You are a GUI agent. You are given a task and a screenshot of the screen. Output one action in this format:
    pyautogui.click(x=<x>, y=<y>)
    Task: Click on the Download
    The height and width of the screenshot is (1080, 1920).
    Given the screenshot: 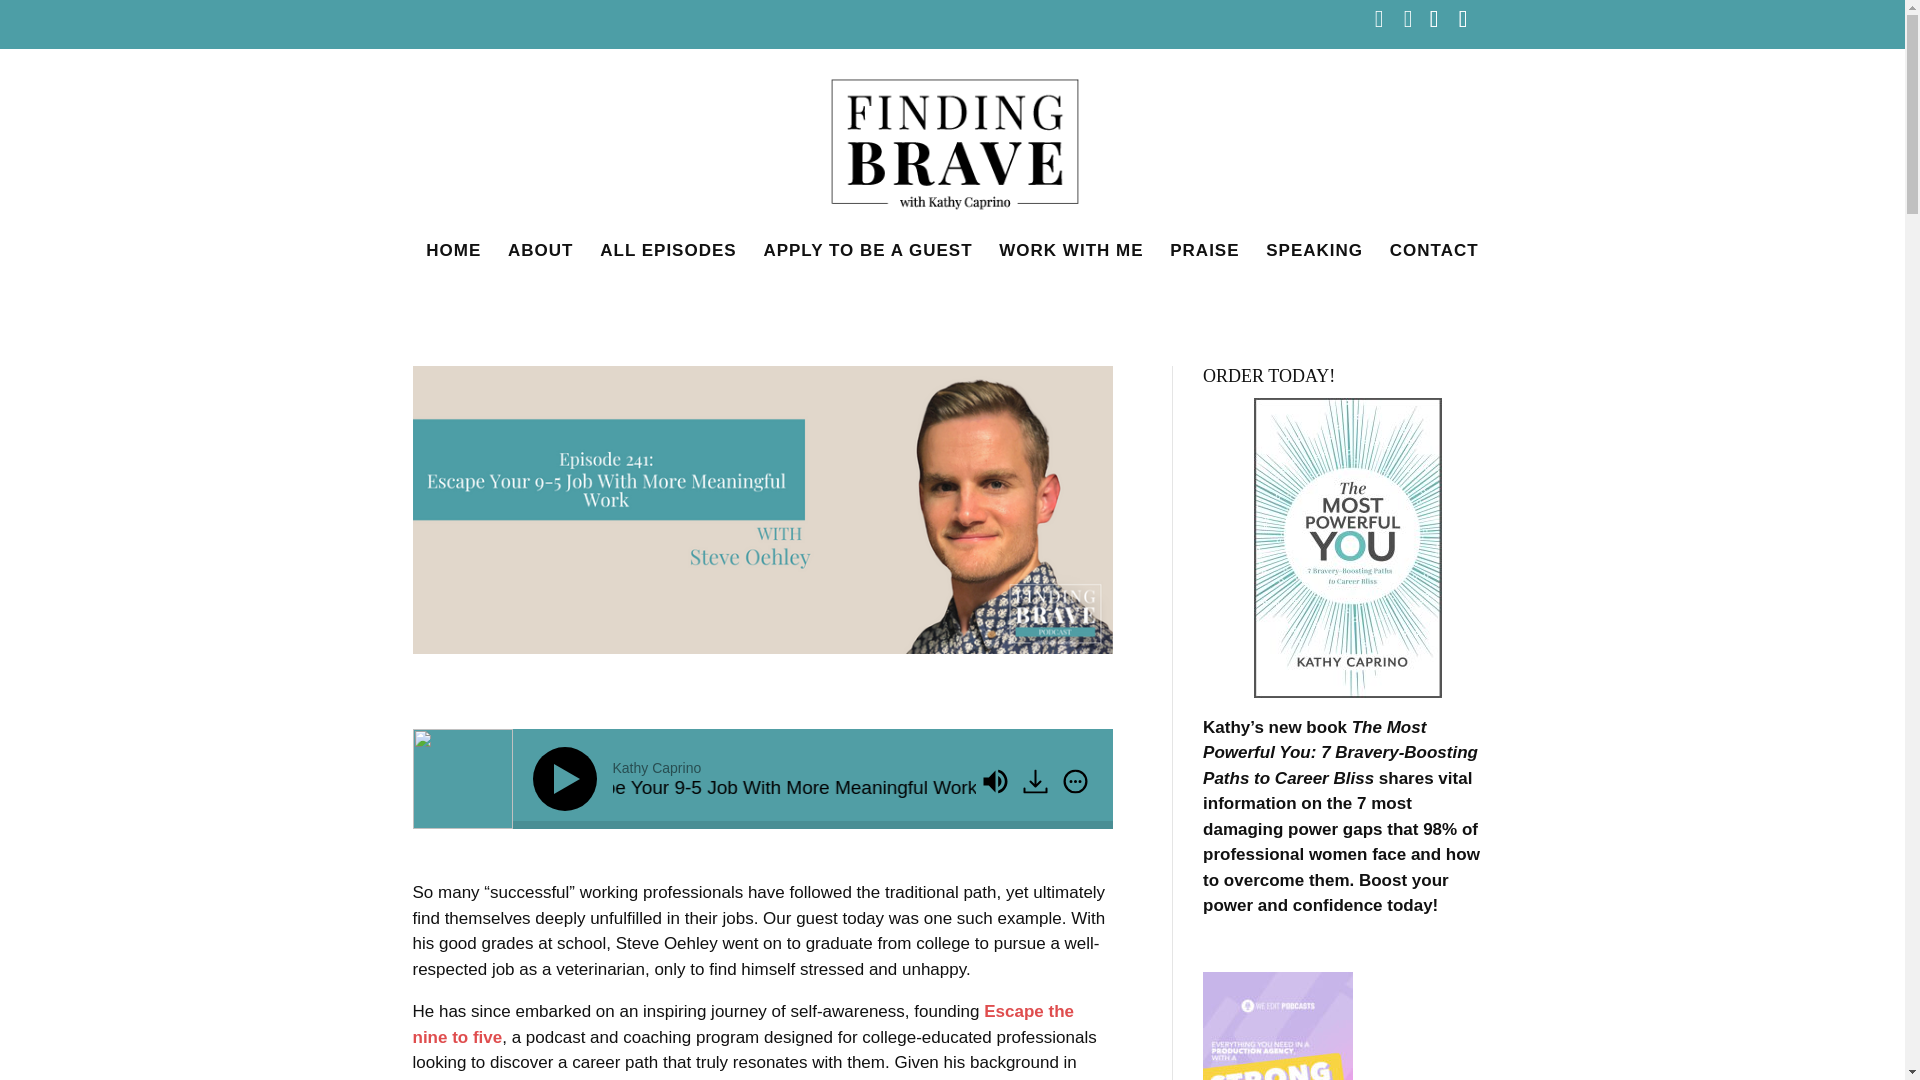 What is the action you would take?
    pyautogui.click(x=1037, y=783)
    